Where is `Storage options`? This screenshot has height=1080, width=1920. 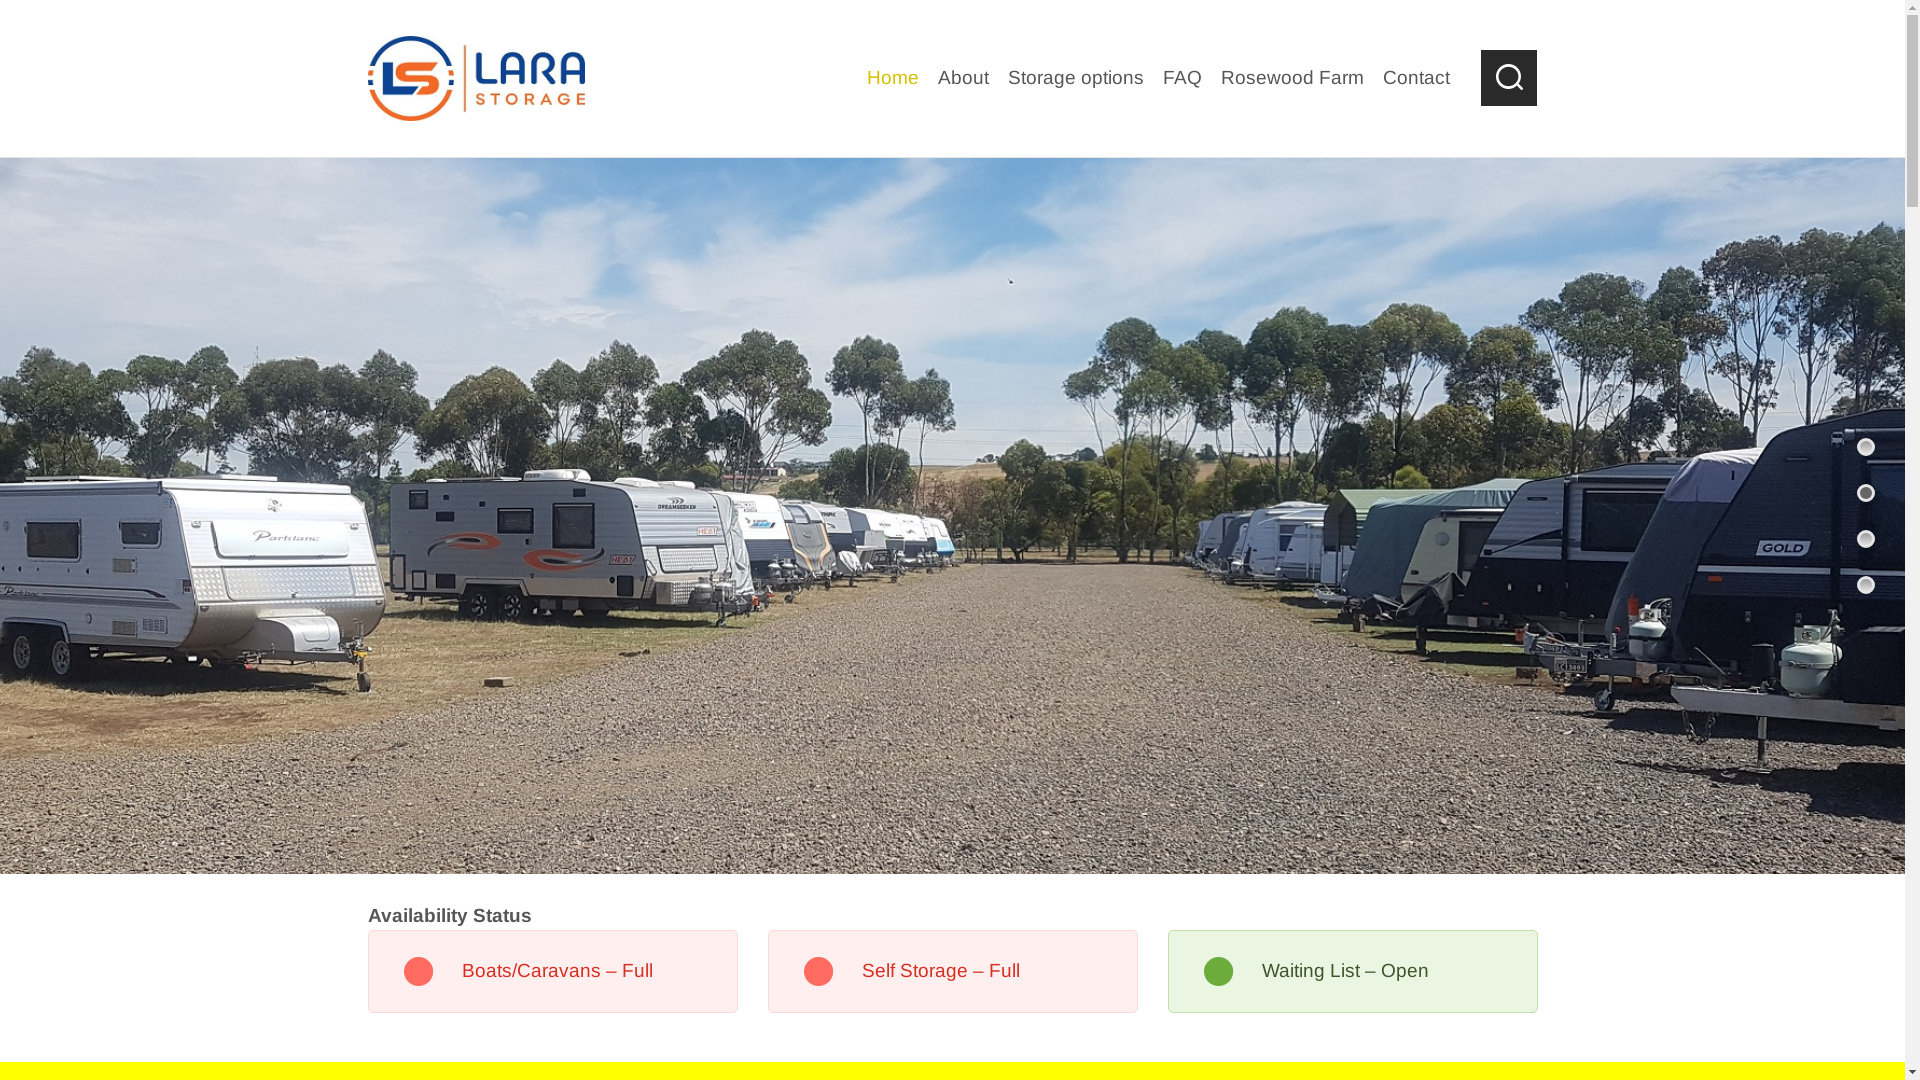
Storage options is located at coordinates (1076, 79).